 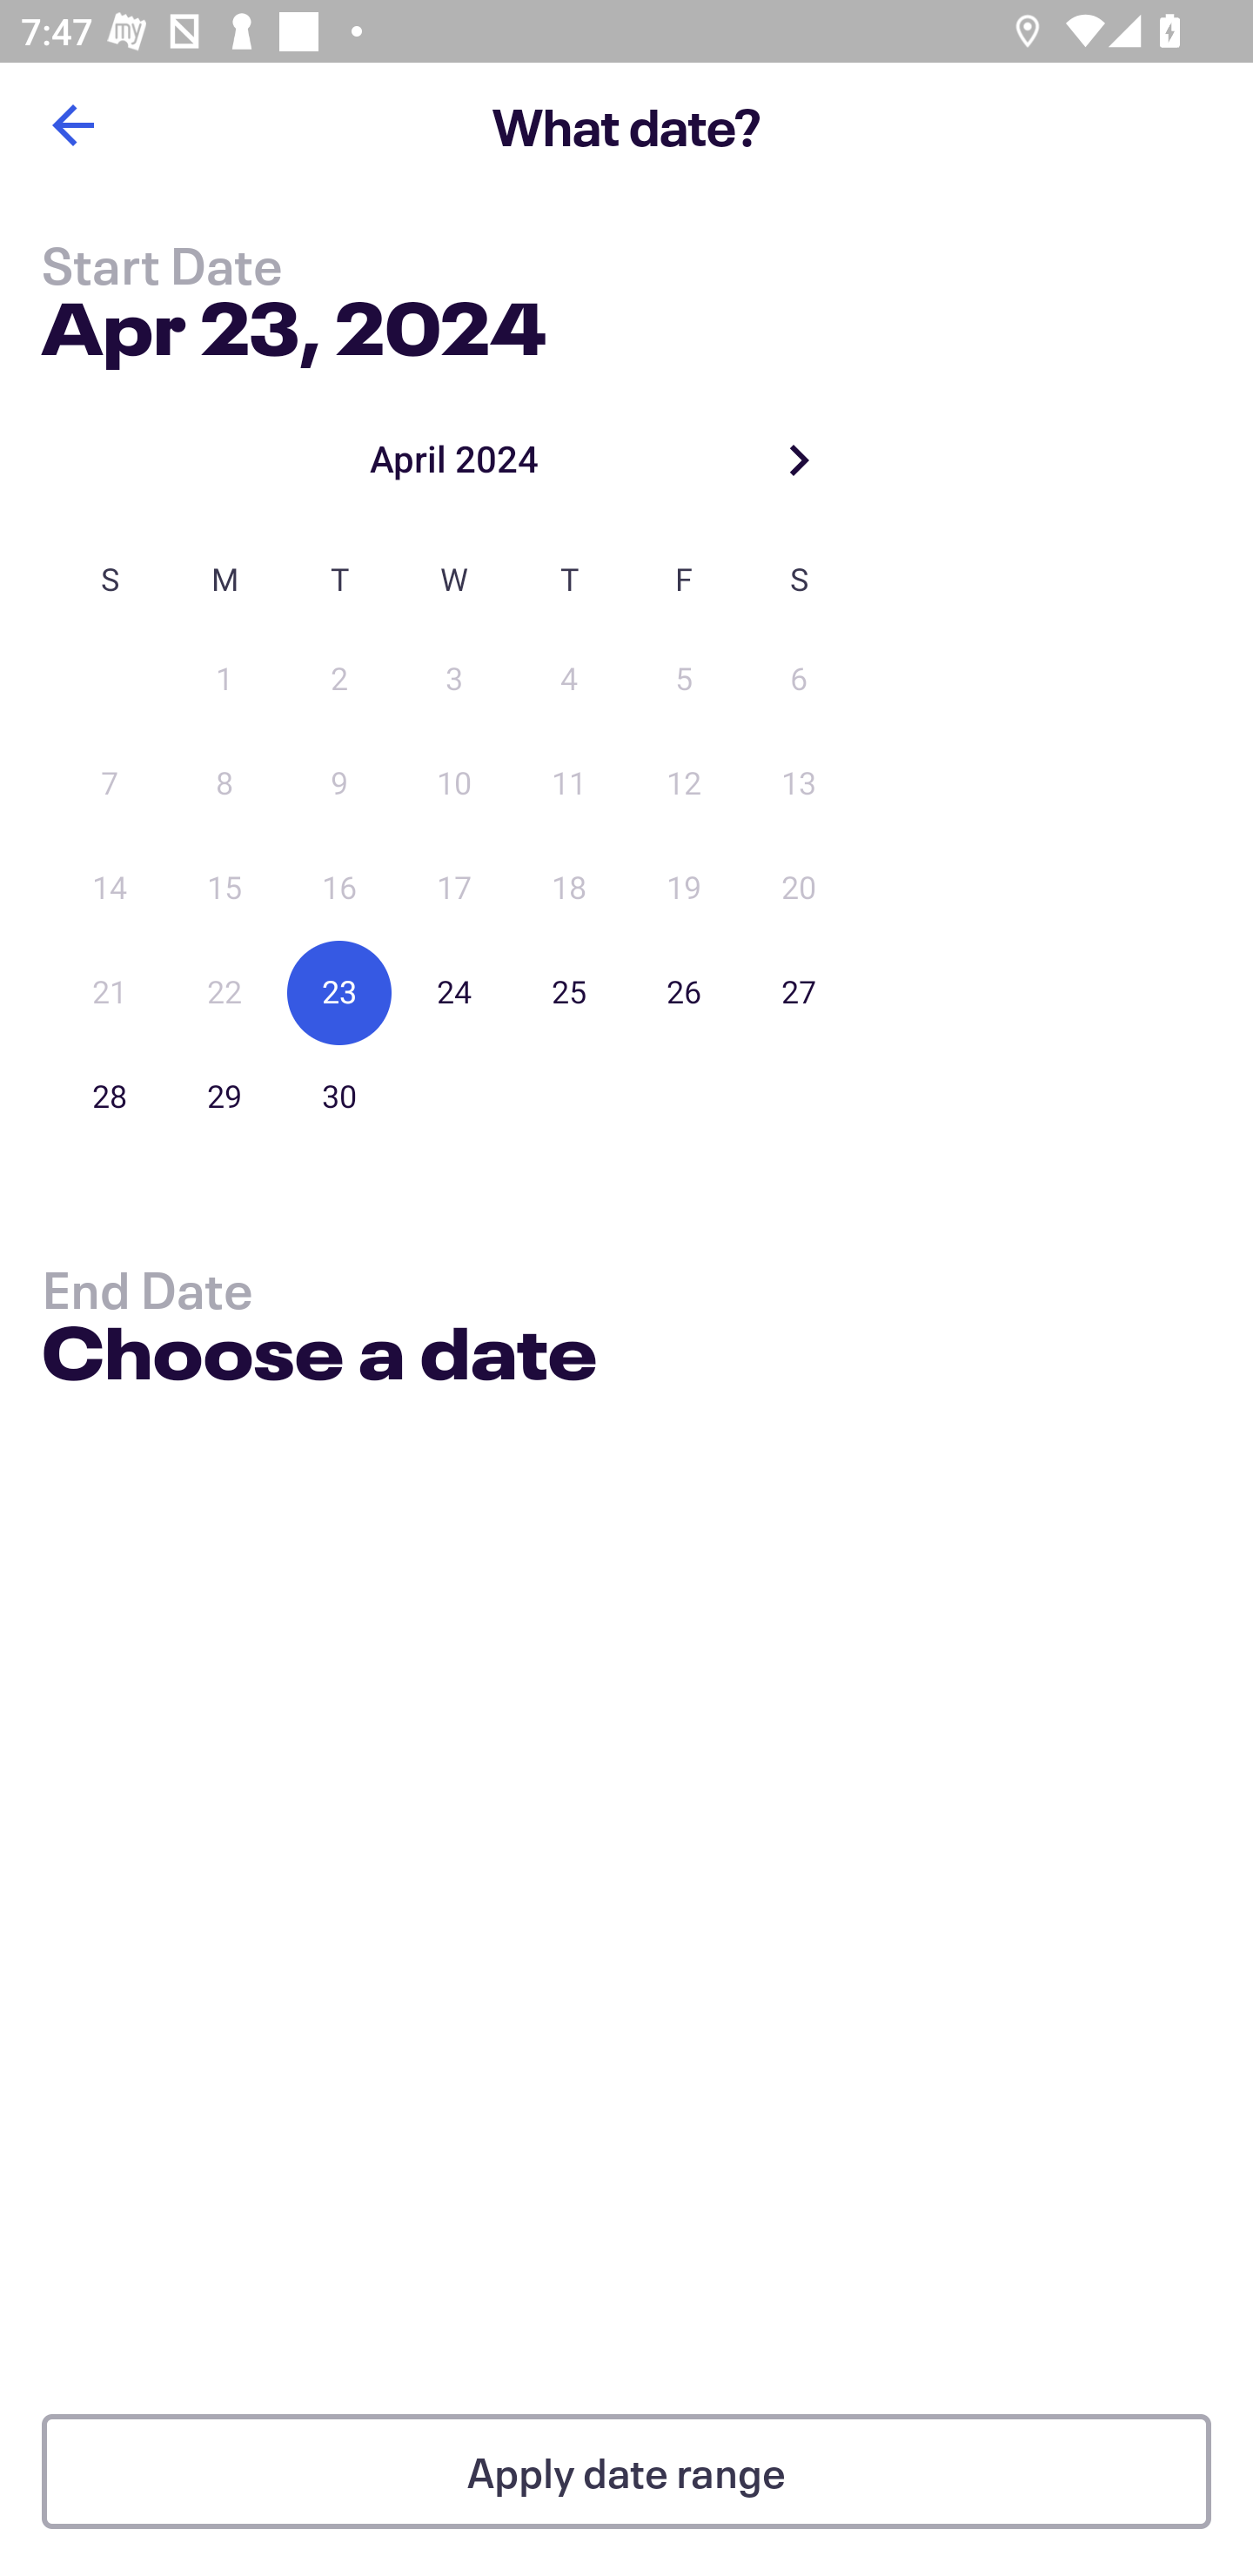 I want to click on 8 08 April 2024, so click(x=224, y=784).